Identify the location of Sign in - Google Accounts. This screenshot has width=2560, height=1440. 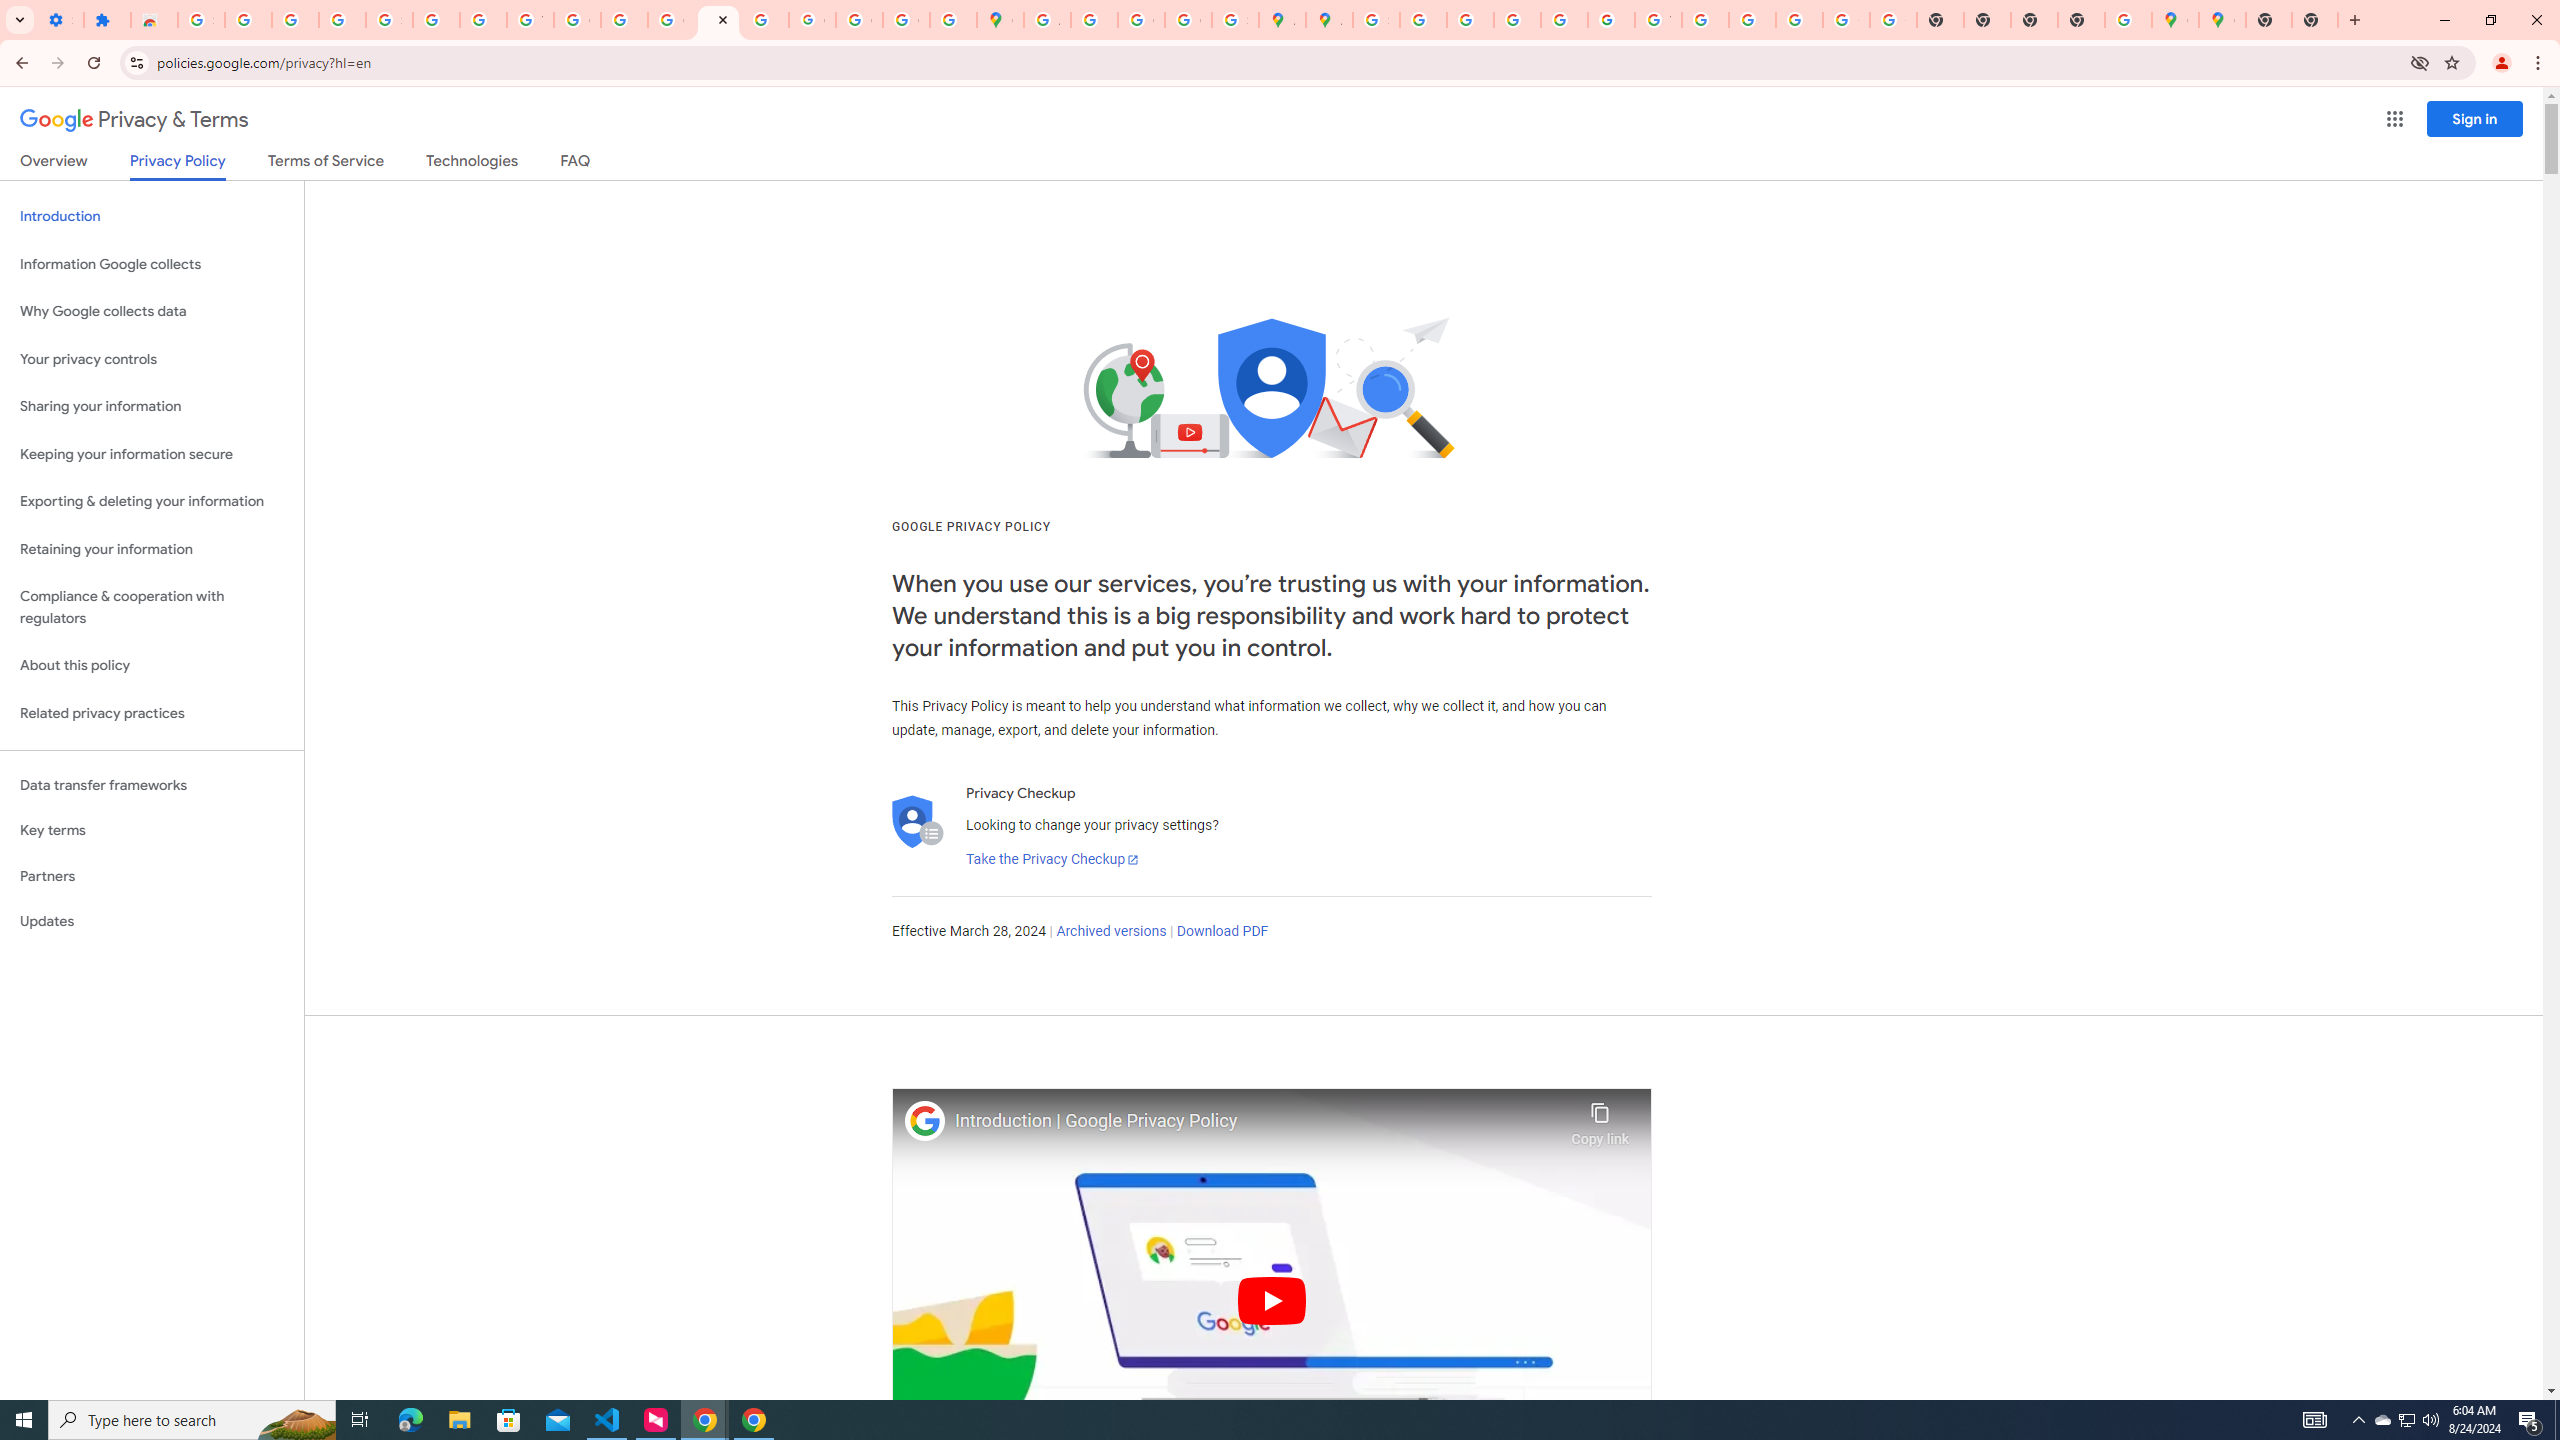
(1376, 20).